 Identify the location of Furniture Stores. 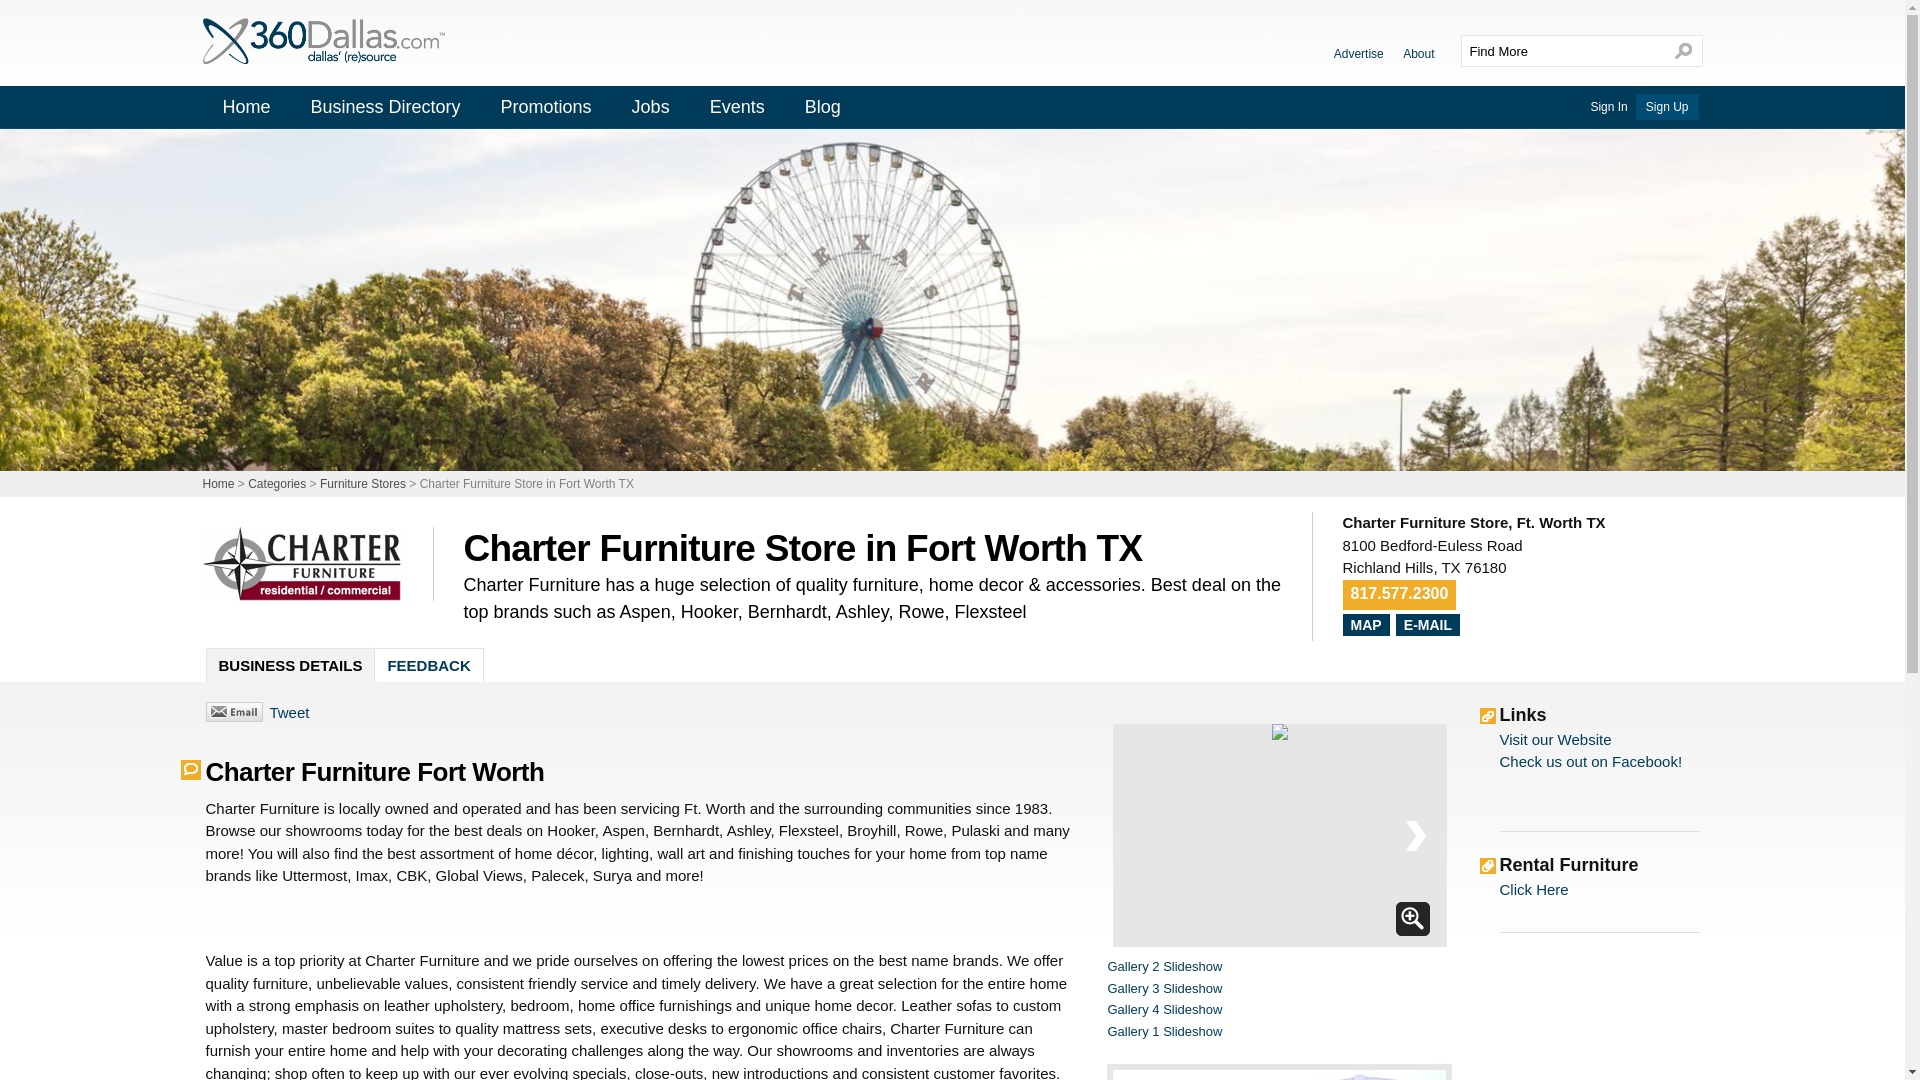
(362, 484).